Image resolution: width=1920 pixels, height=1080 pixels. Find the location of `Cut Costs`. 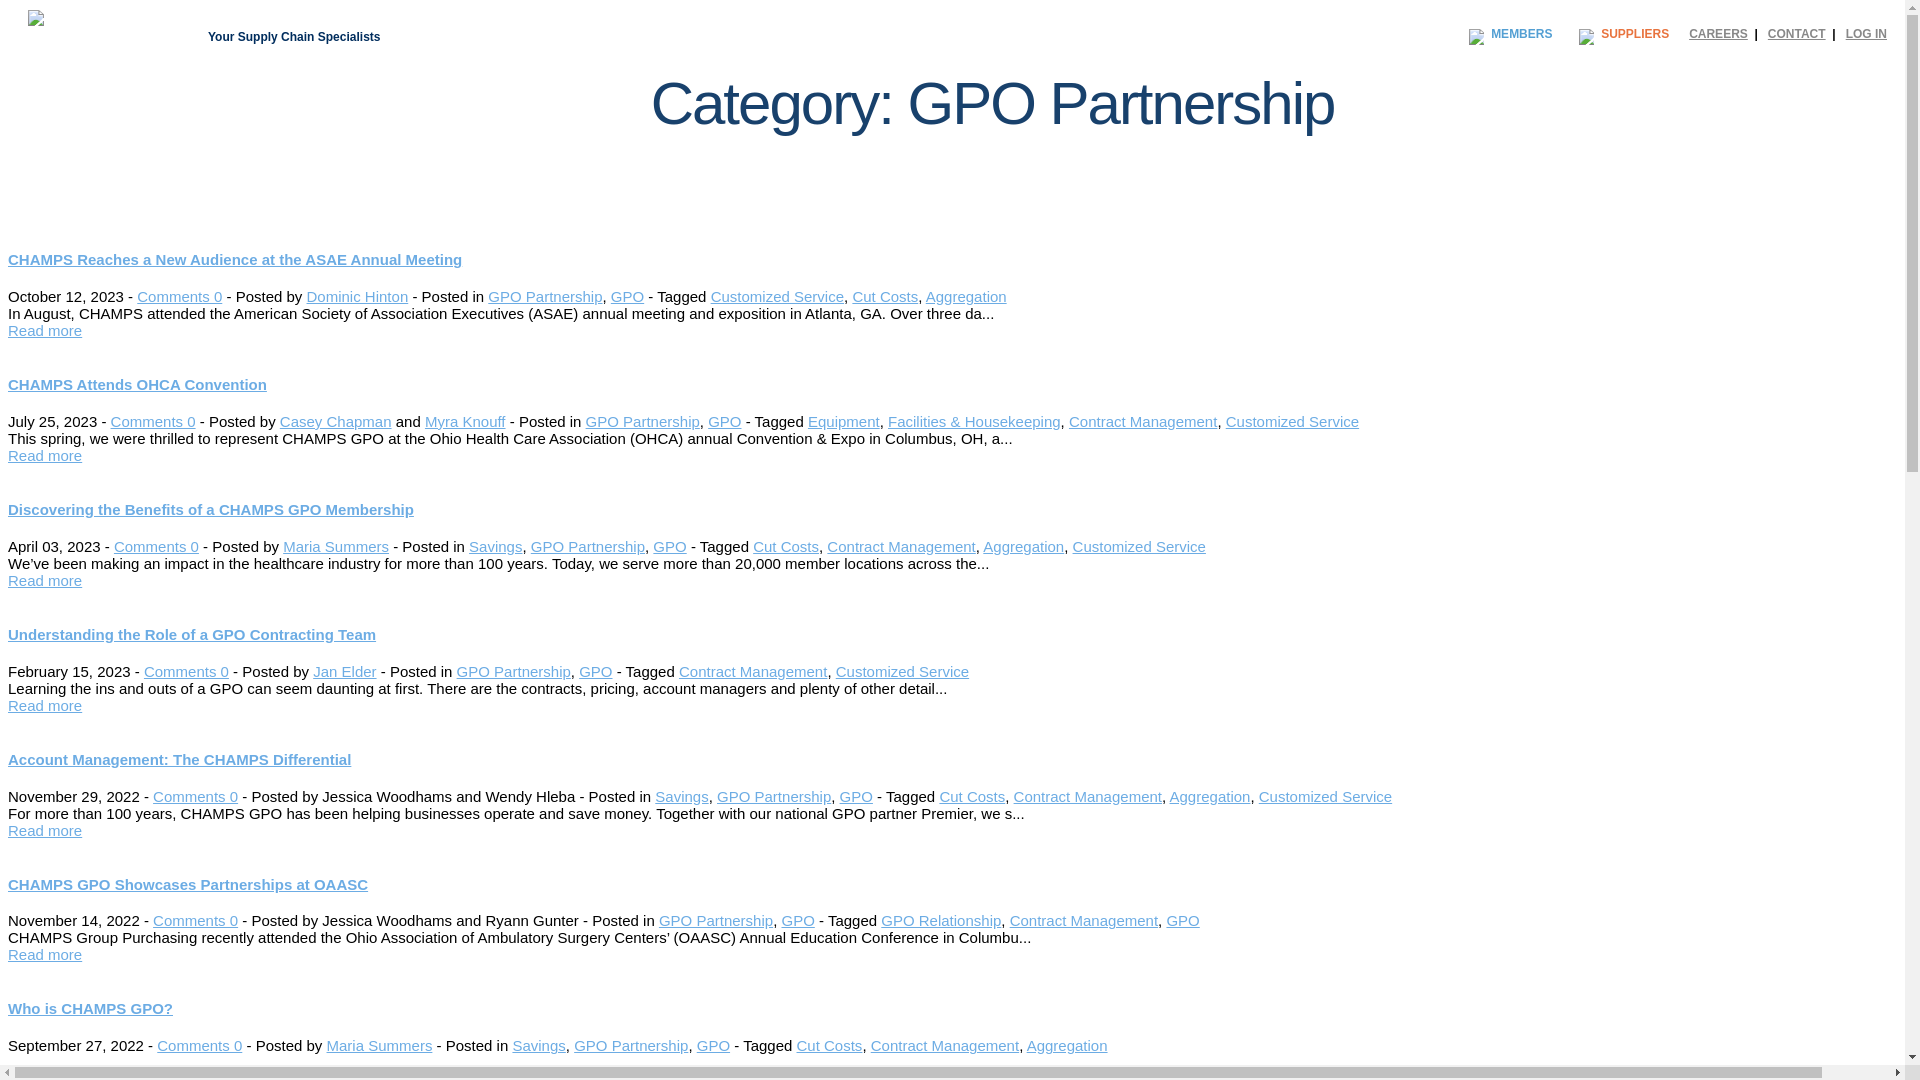

Cut Costs is located at coordinates (884, 296).